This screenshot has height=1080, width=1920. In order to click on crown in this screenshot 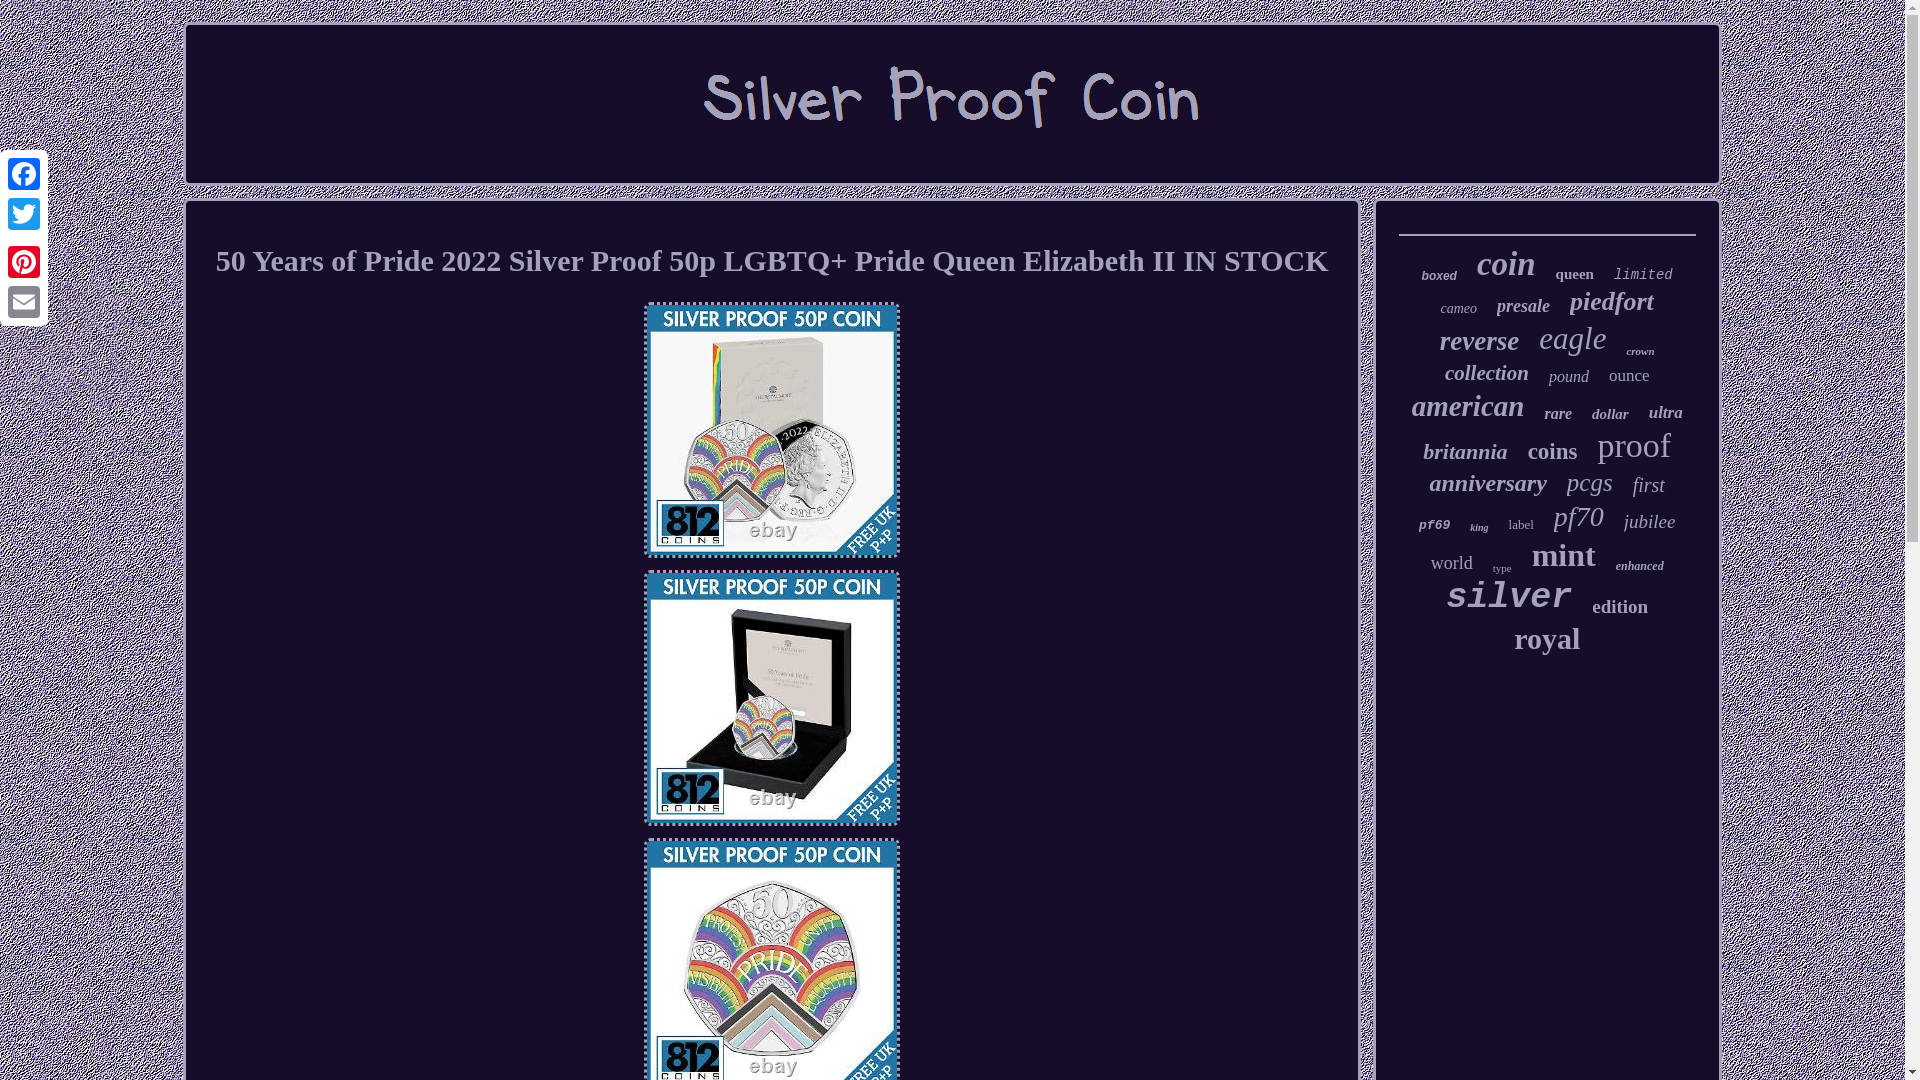, I will do `click(1640, 350)`.